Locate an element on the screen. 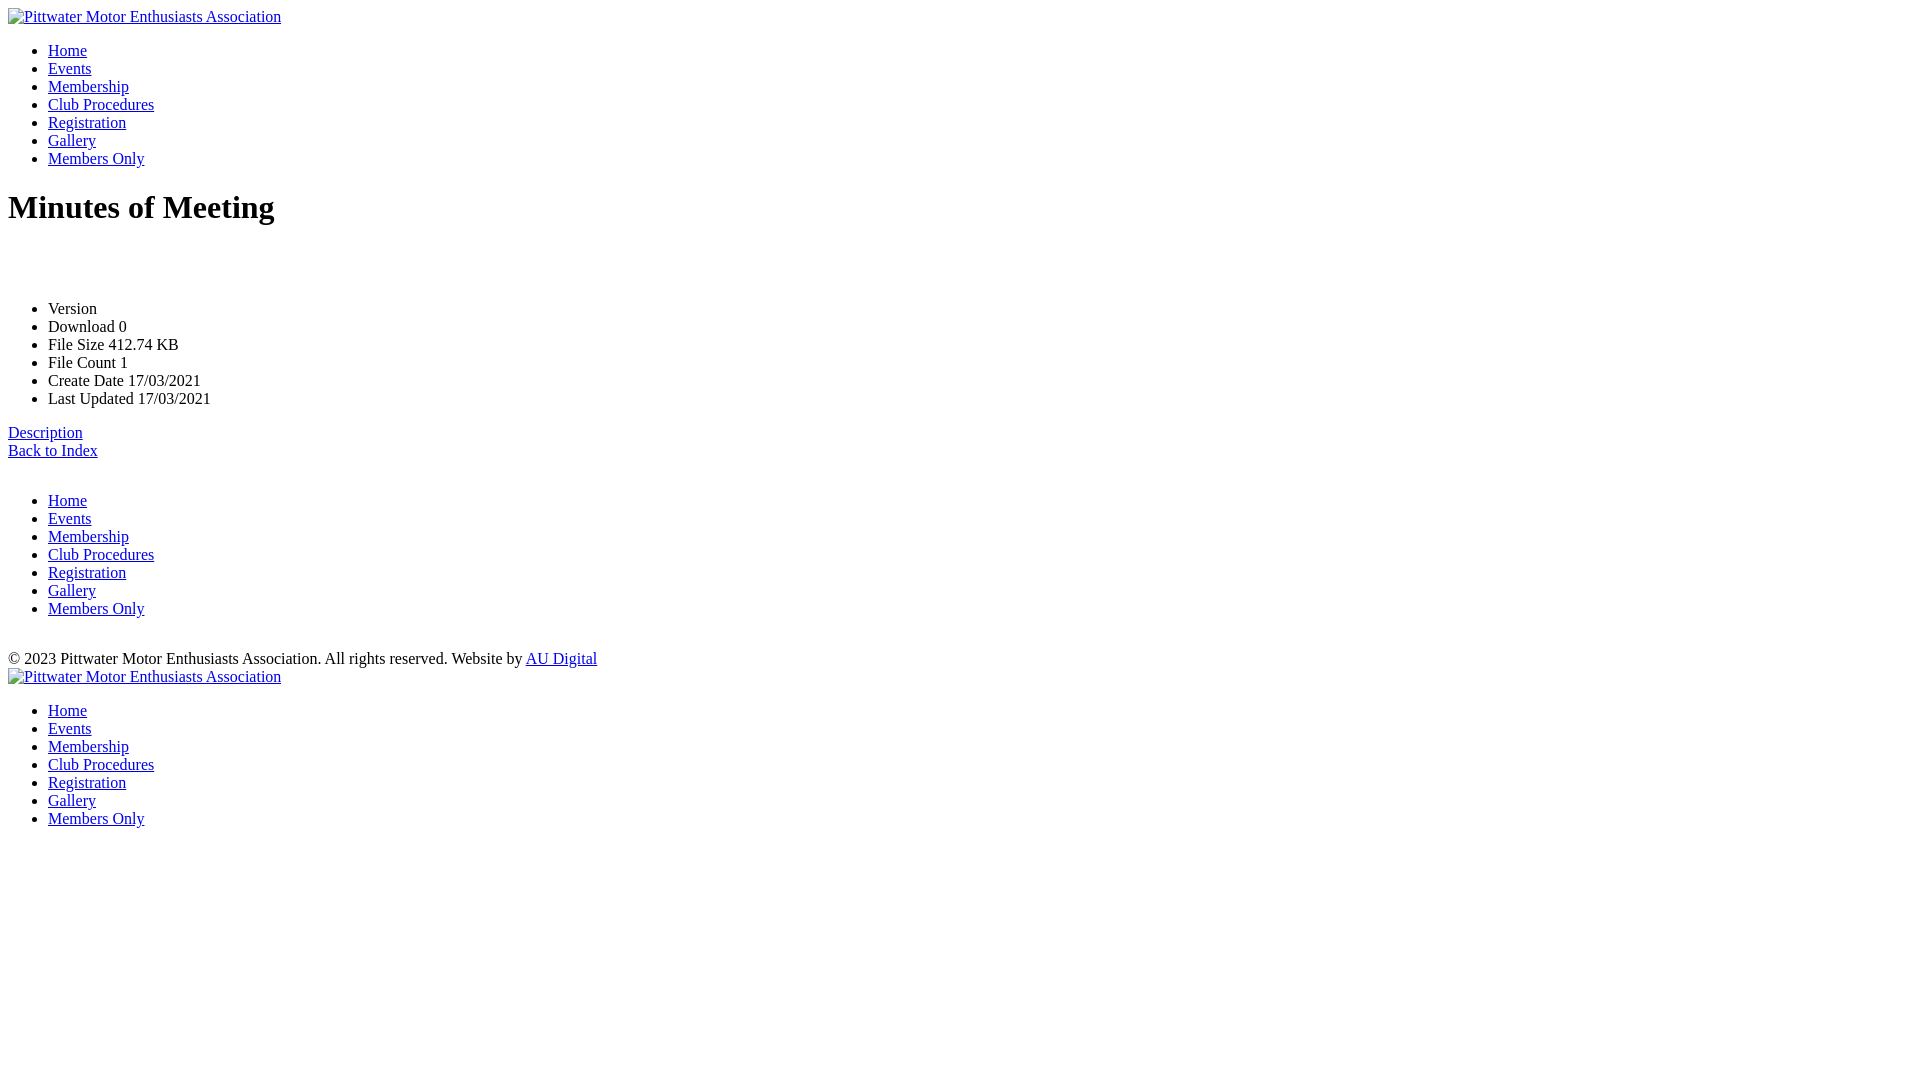 The height and width of the screenshot is (1080, 1920). AU Digital is located at coordinates (562, 658).